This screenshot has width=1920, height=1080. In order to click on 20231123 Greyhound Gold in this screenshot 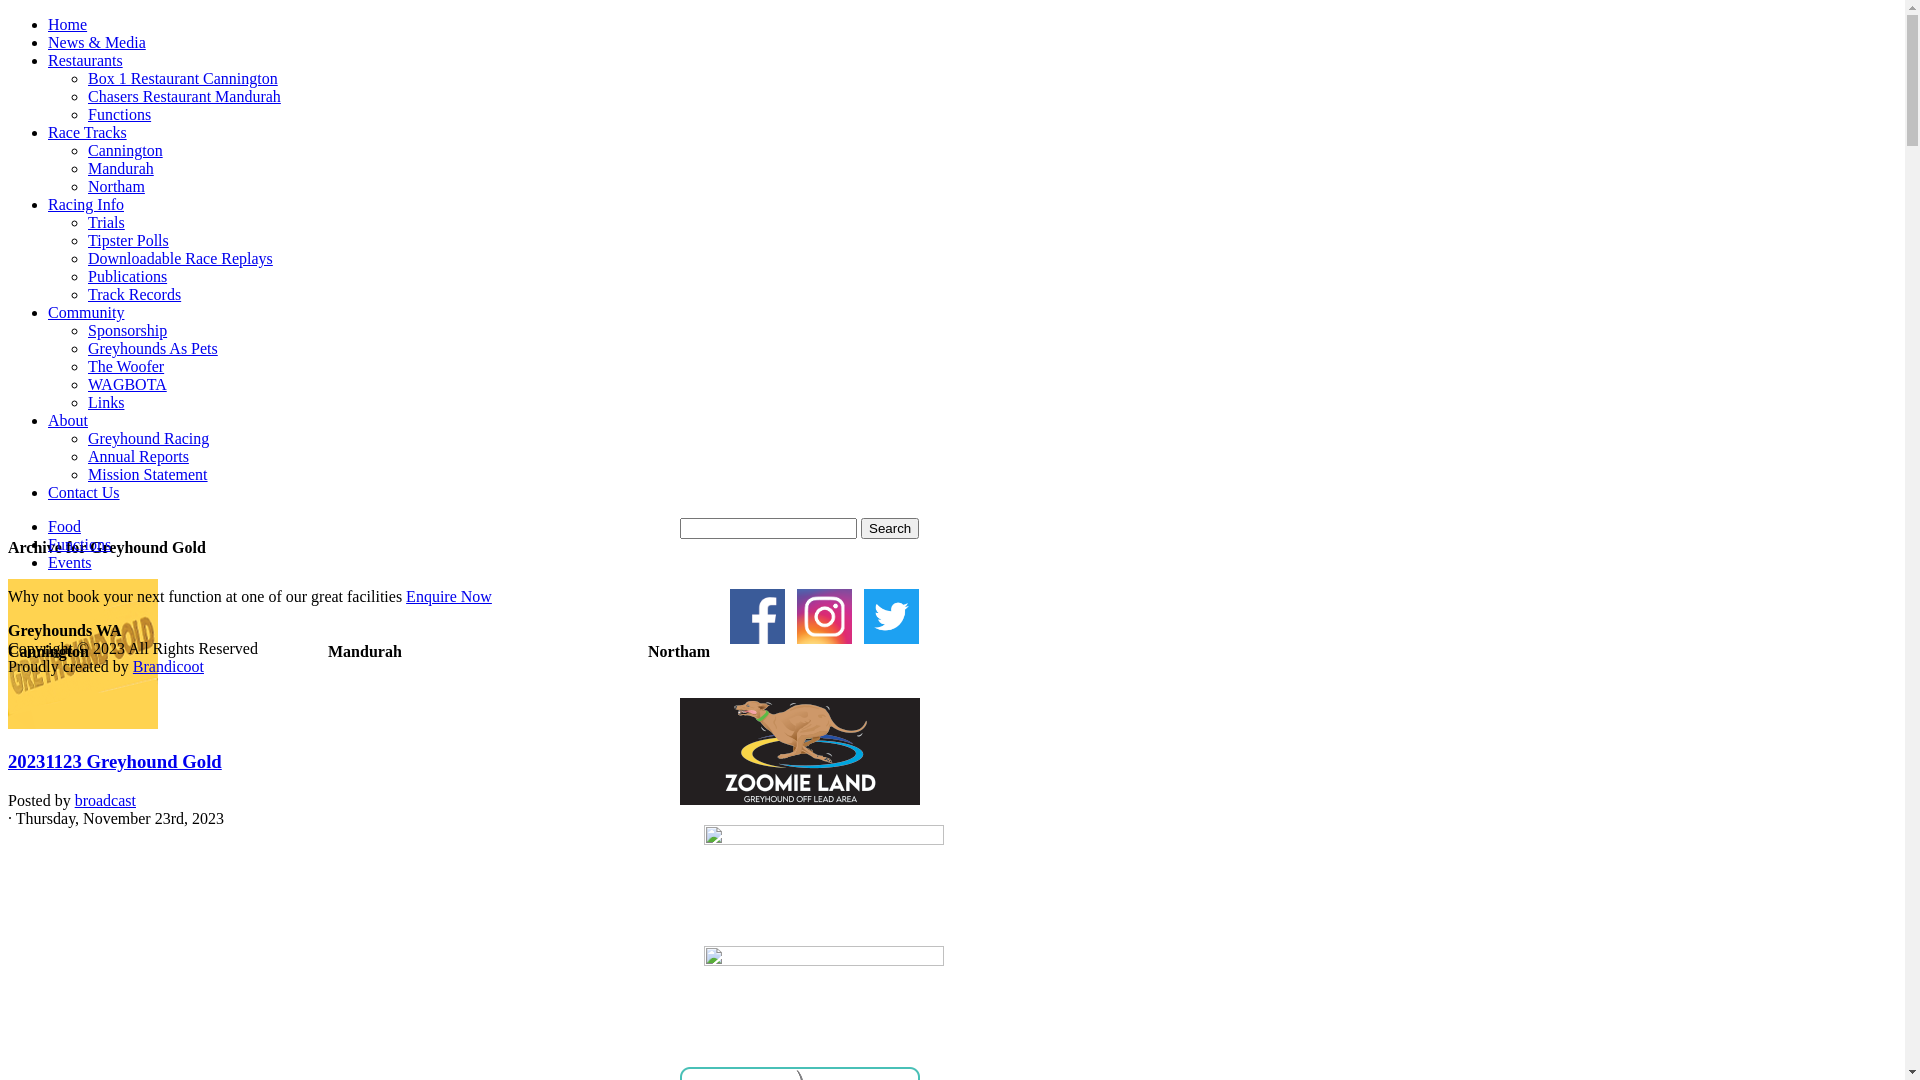, I will do `click(115, 762)`.